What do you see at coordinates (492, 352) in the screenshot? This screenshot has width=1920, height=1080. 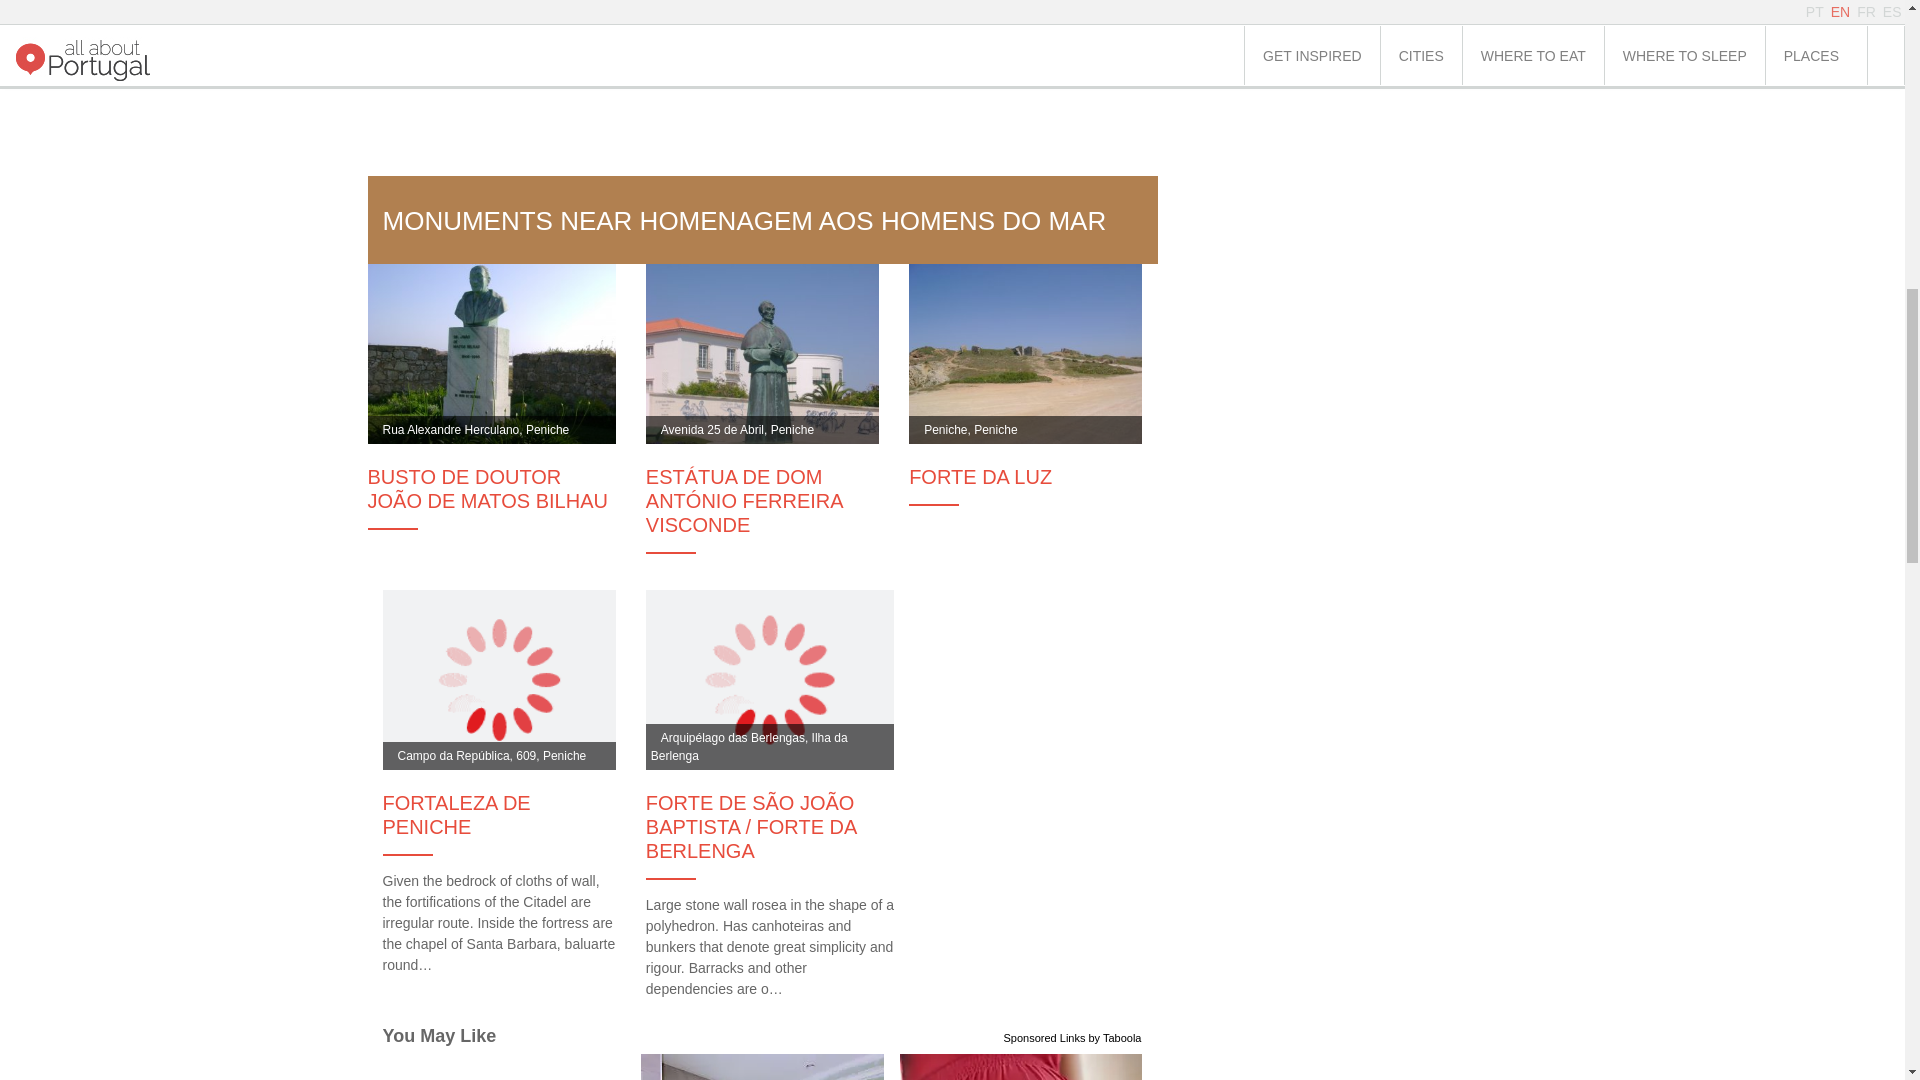 I see `Rua Alexandre Herculano, Peniche` at bounding box center [492, 352].